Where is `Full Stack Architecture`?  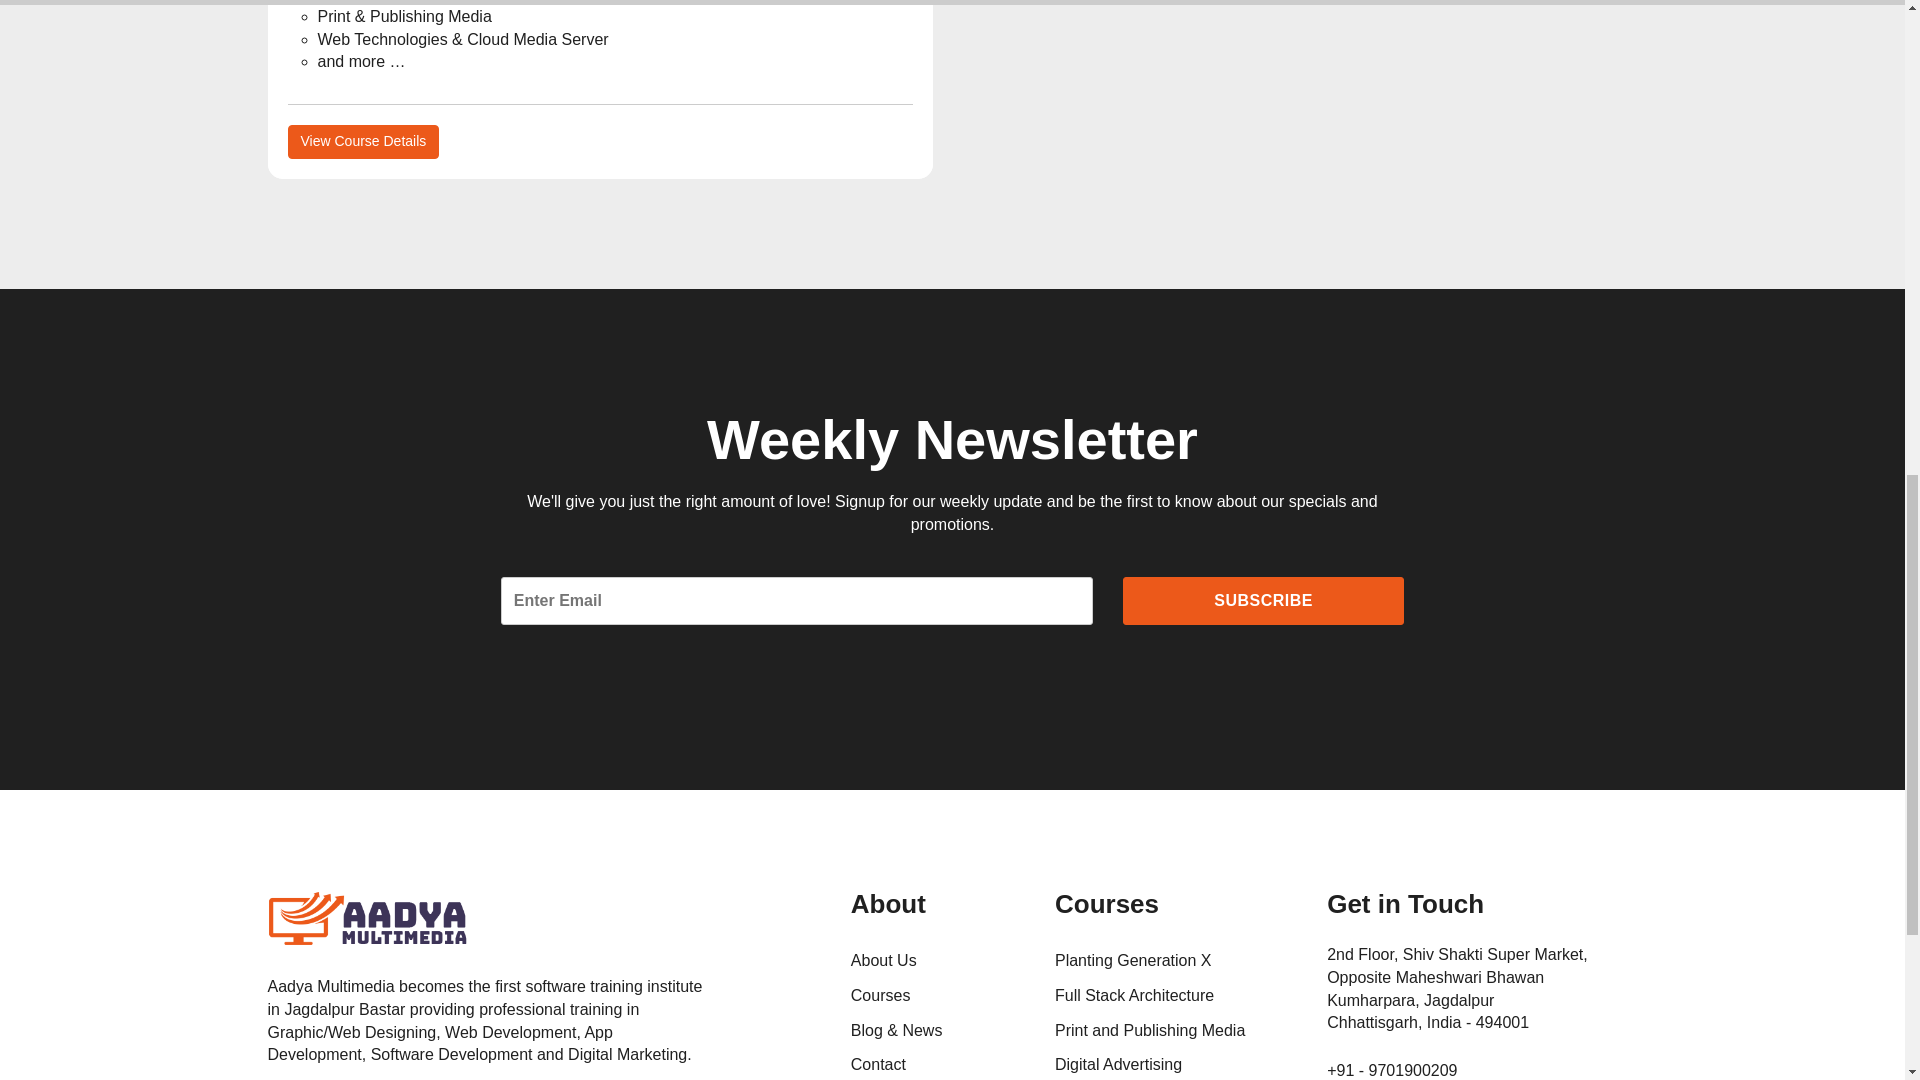
Full Stack Architecture is located at coordinates (1176, 996).